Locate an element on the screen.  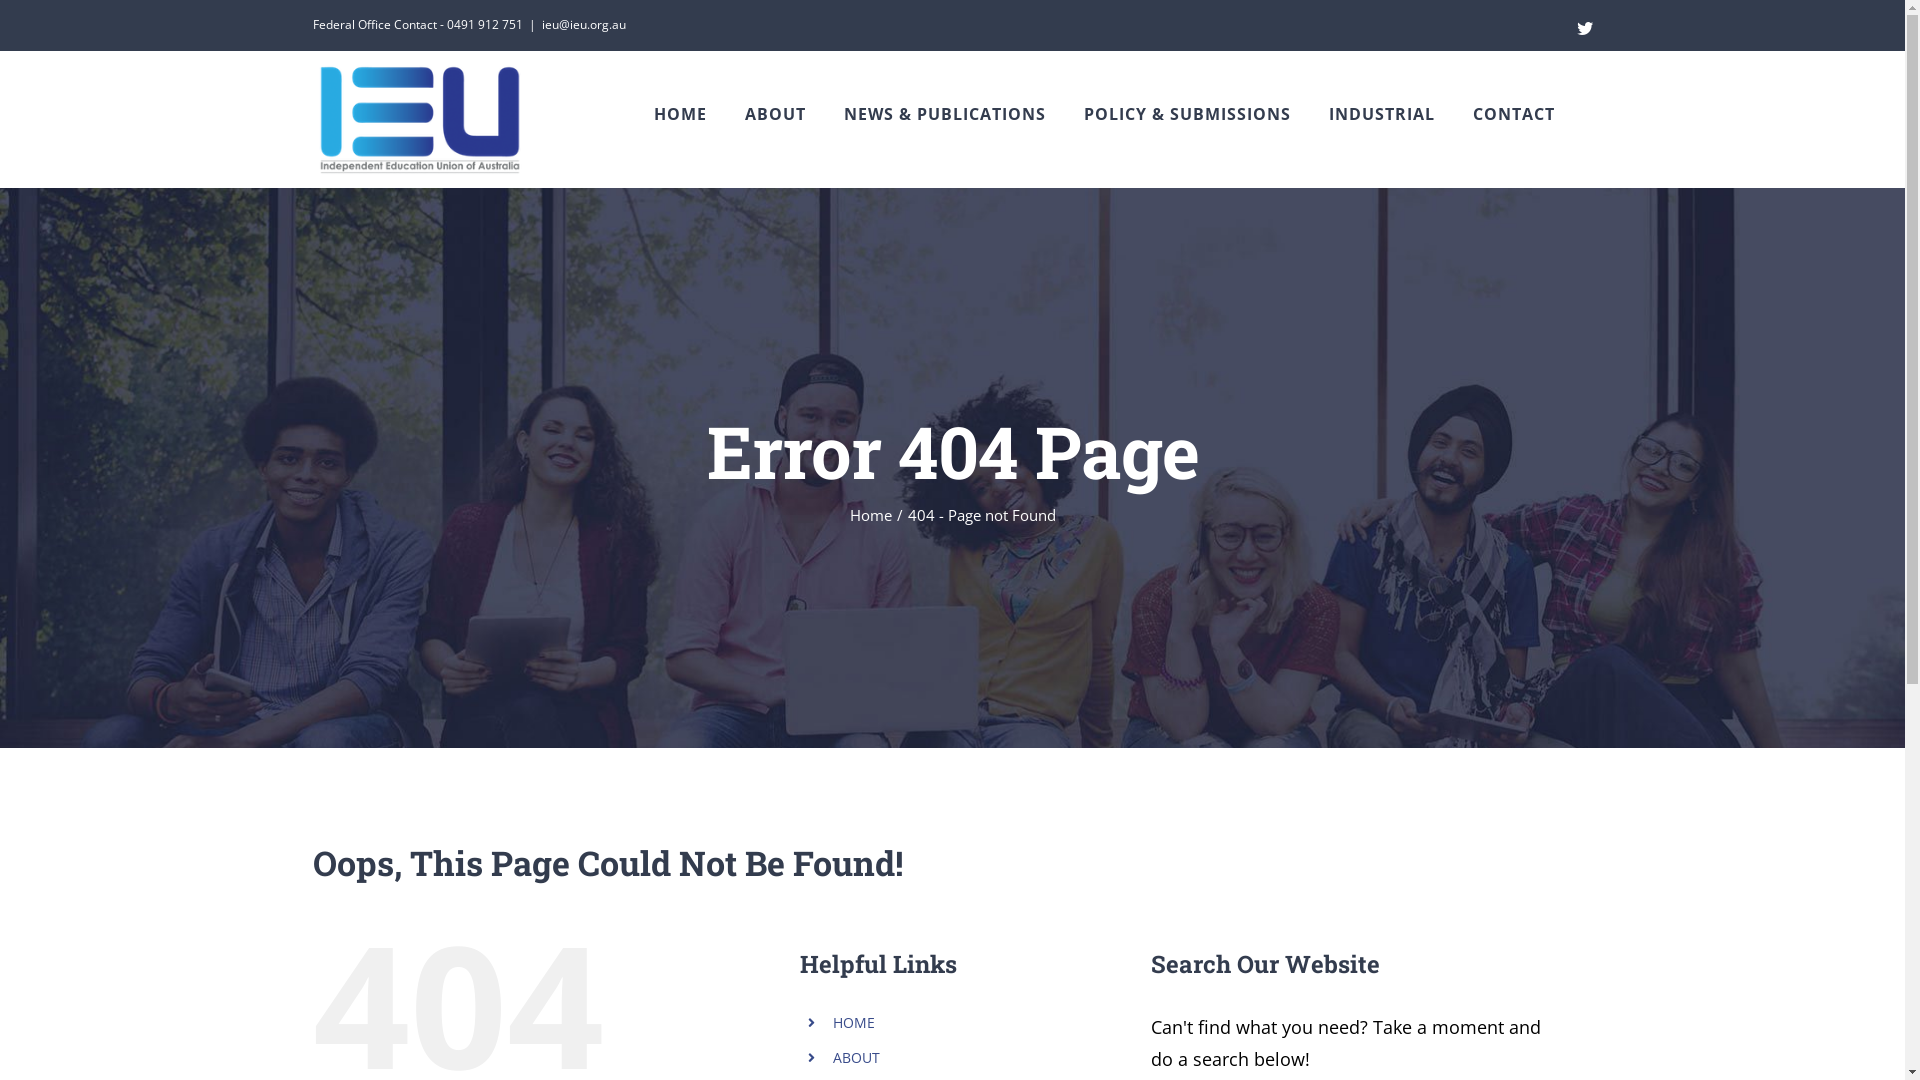
ABOUT is located at coordinates (856, 1058).